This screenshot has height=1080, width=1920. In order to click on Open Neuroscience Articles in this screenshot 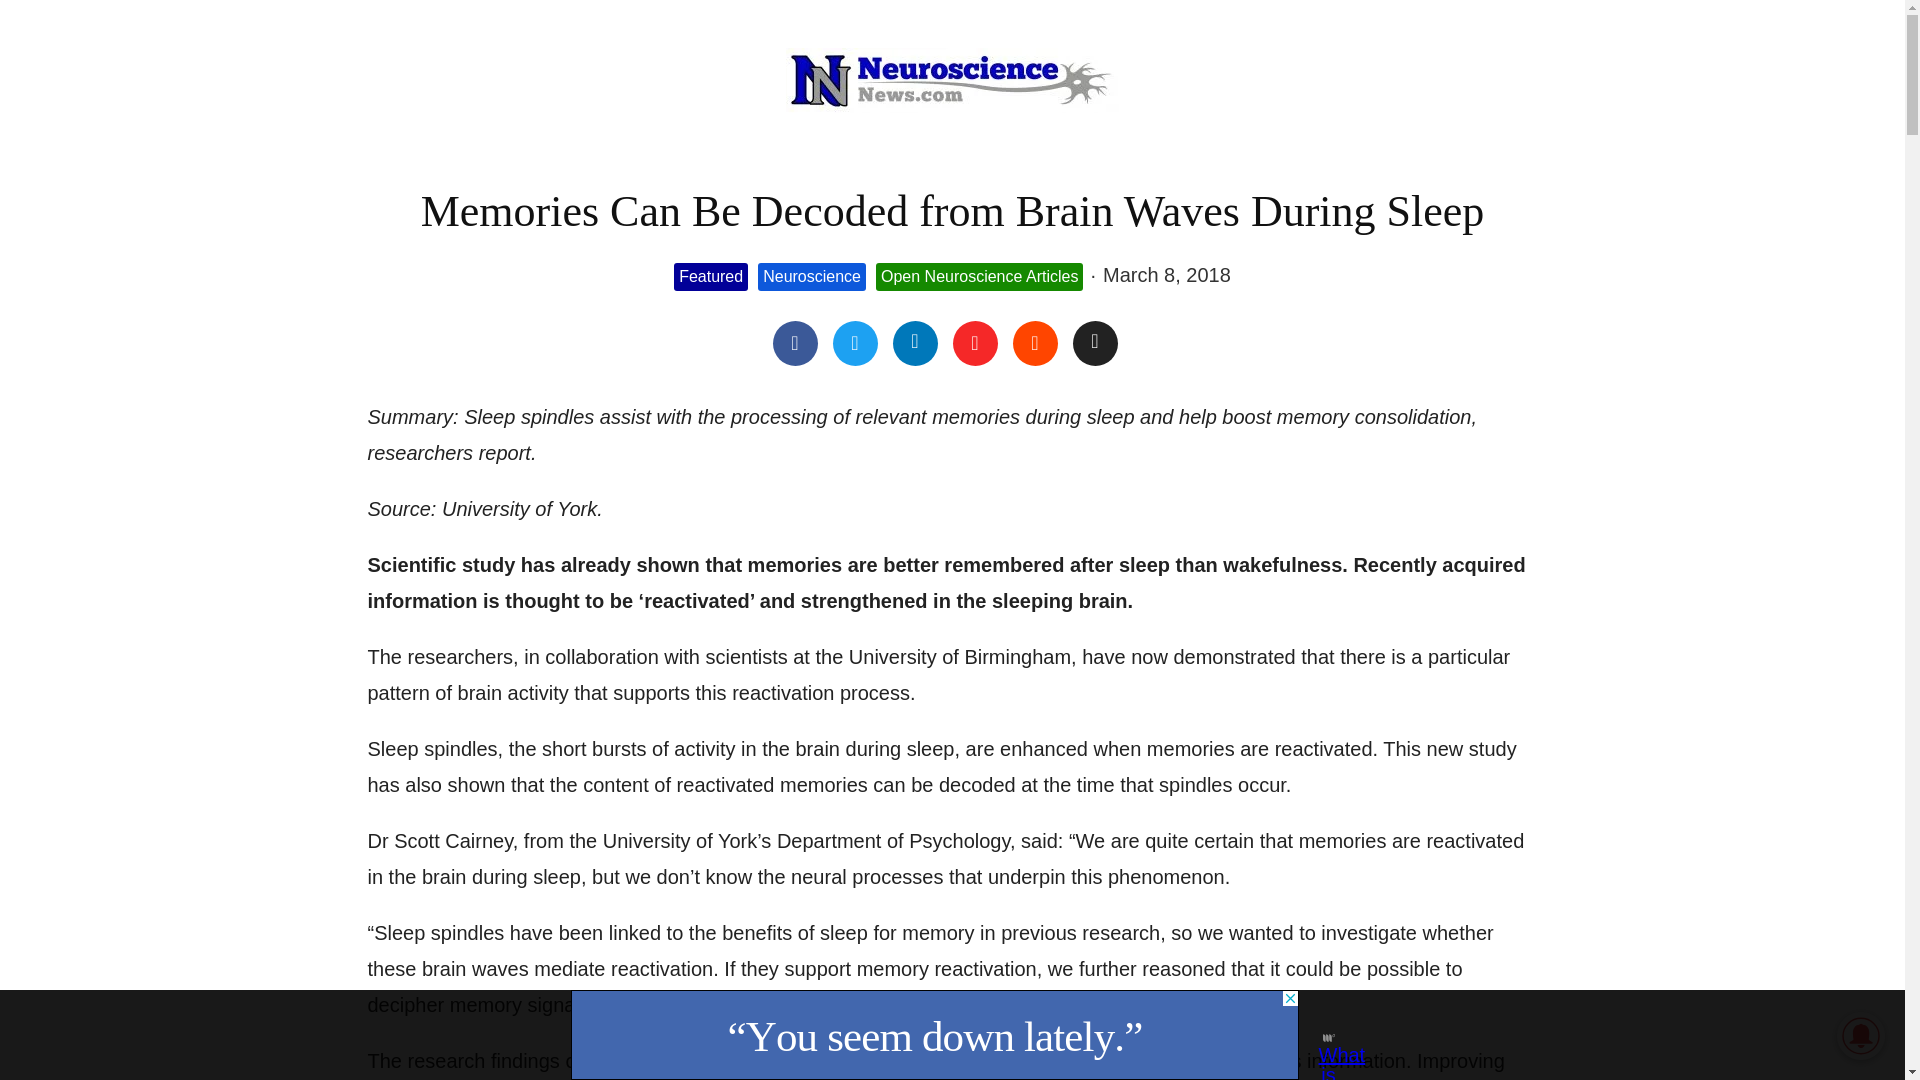, I will do `click(978, 277)`.